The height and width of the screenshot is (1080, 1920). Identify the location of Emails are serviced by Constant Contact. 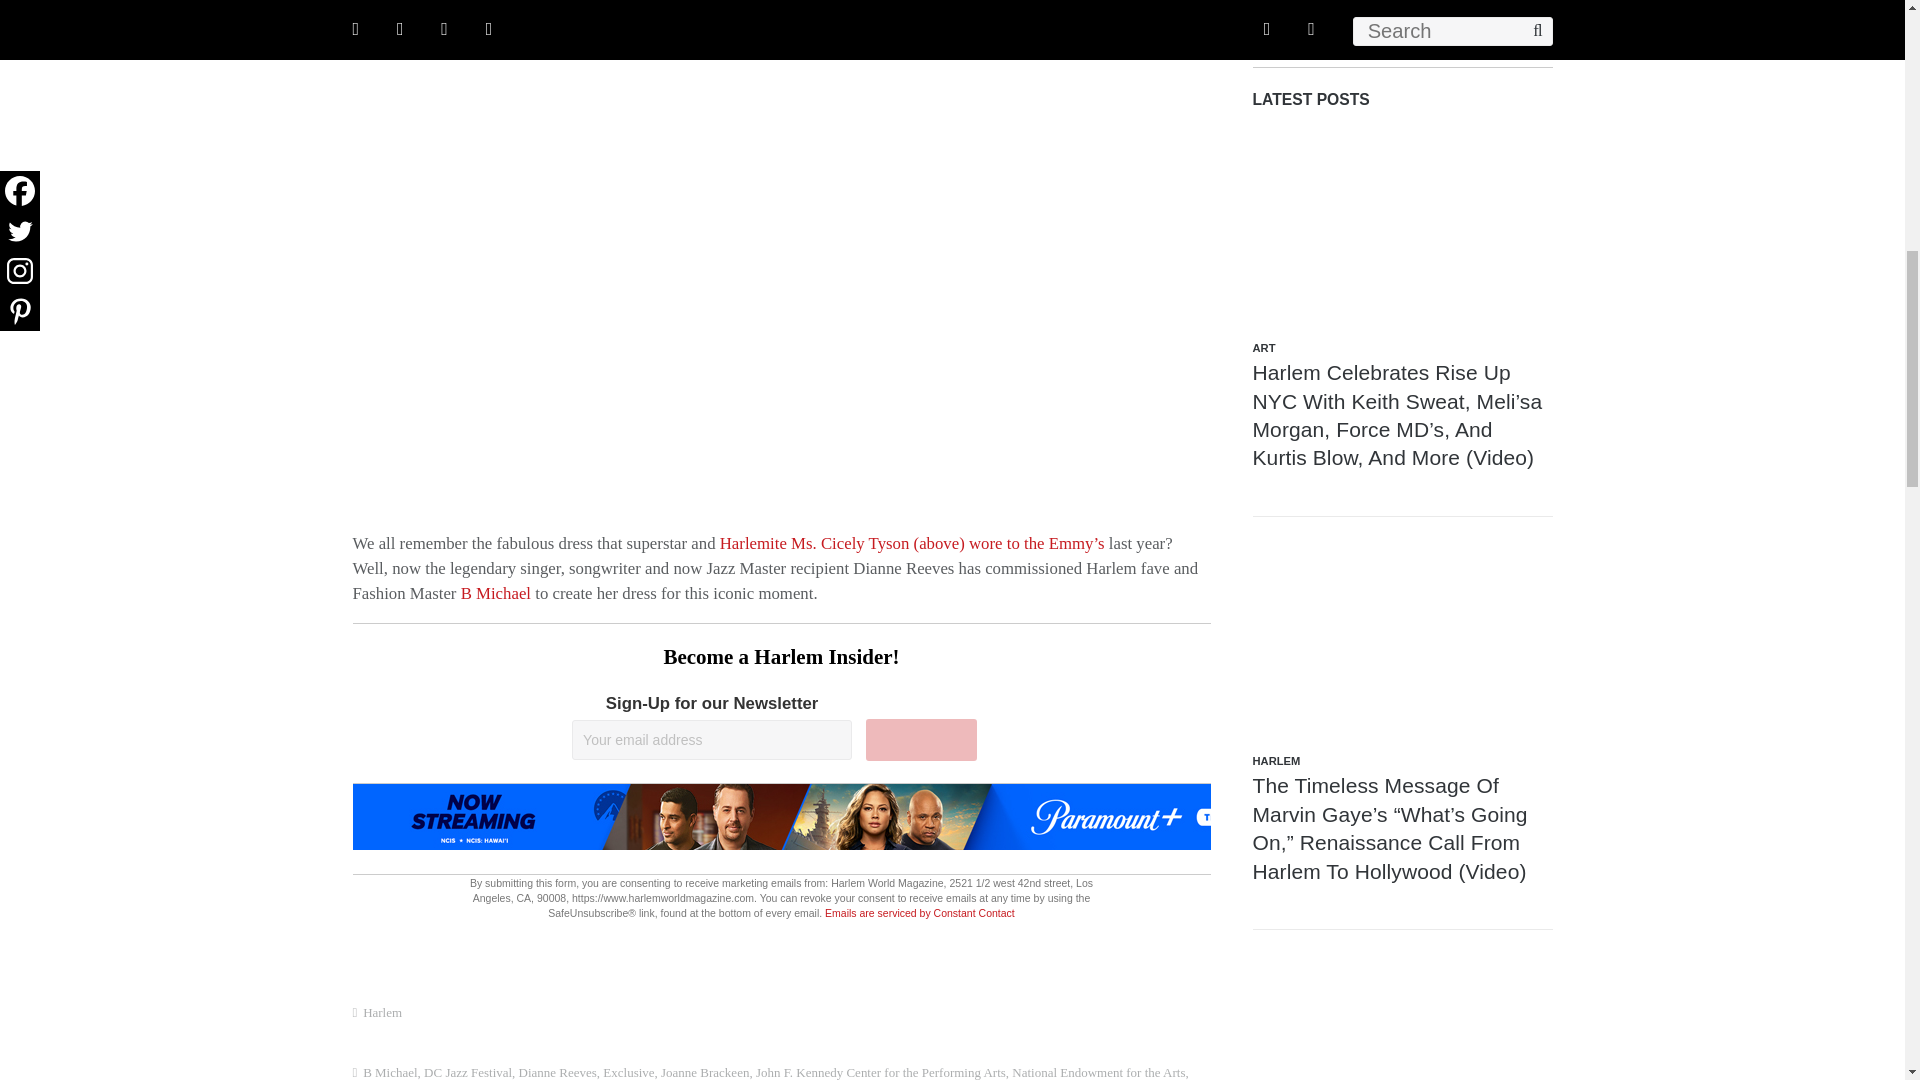
(920, 913).